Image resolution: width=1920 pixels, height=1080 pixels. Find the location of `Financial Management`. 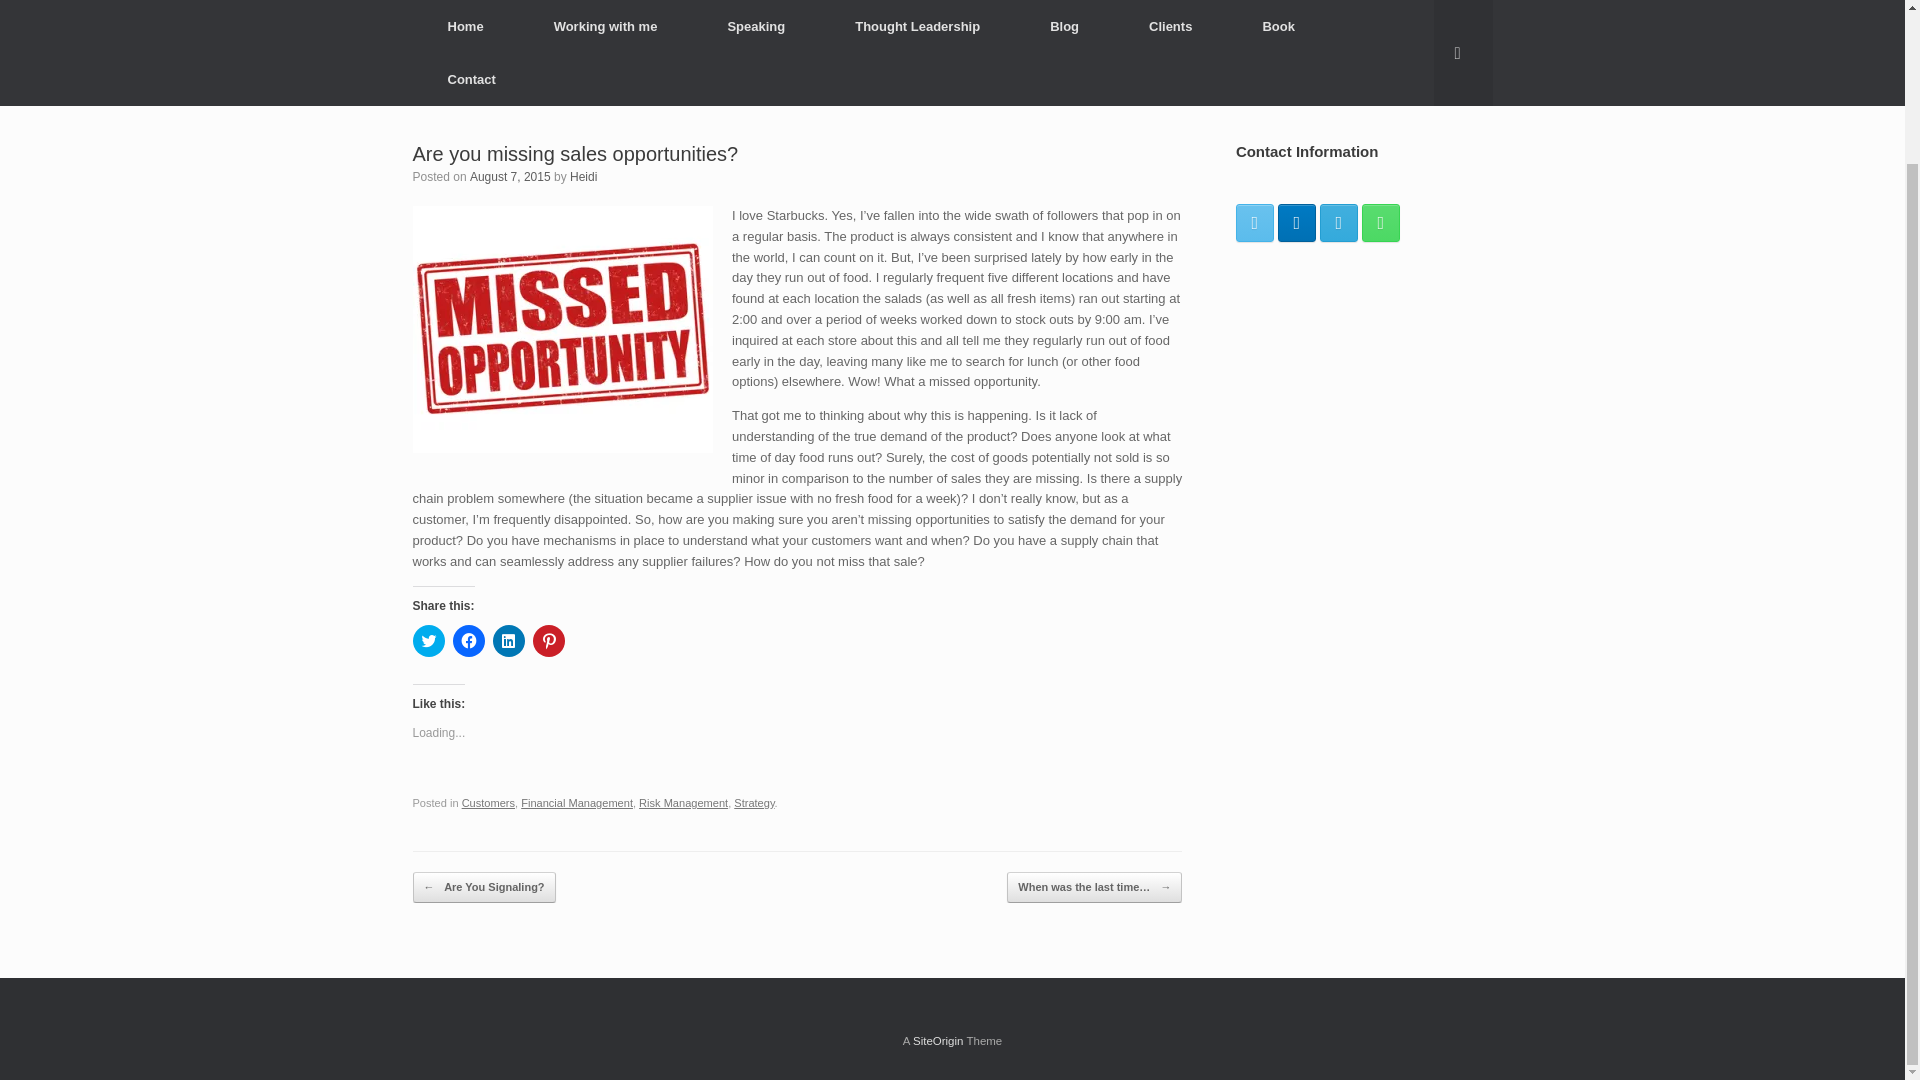

Financial Management is located at coordinates (576, 802).